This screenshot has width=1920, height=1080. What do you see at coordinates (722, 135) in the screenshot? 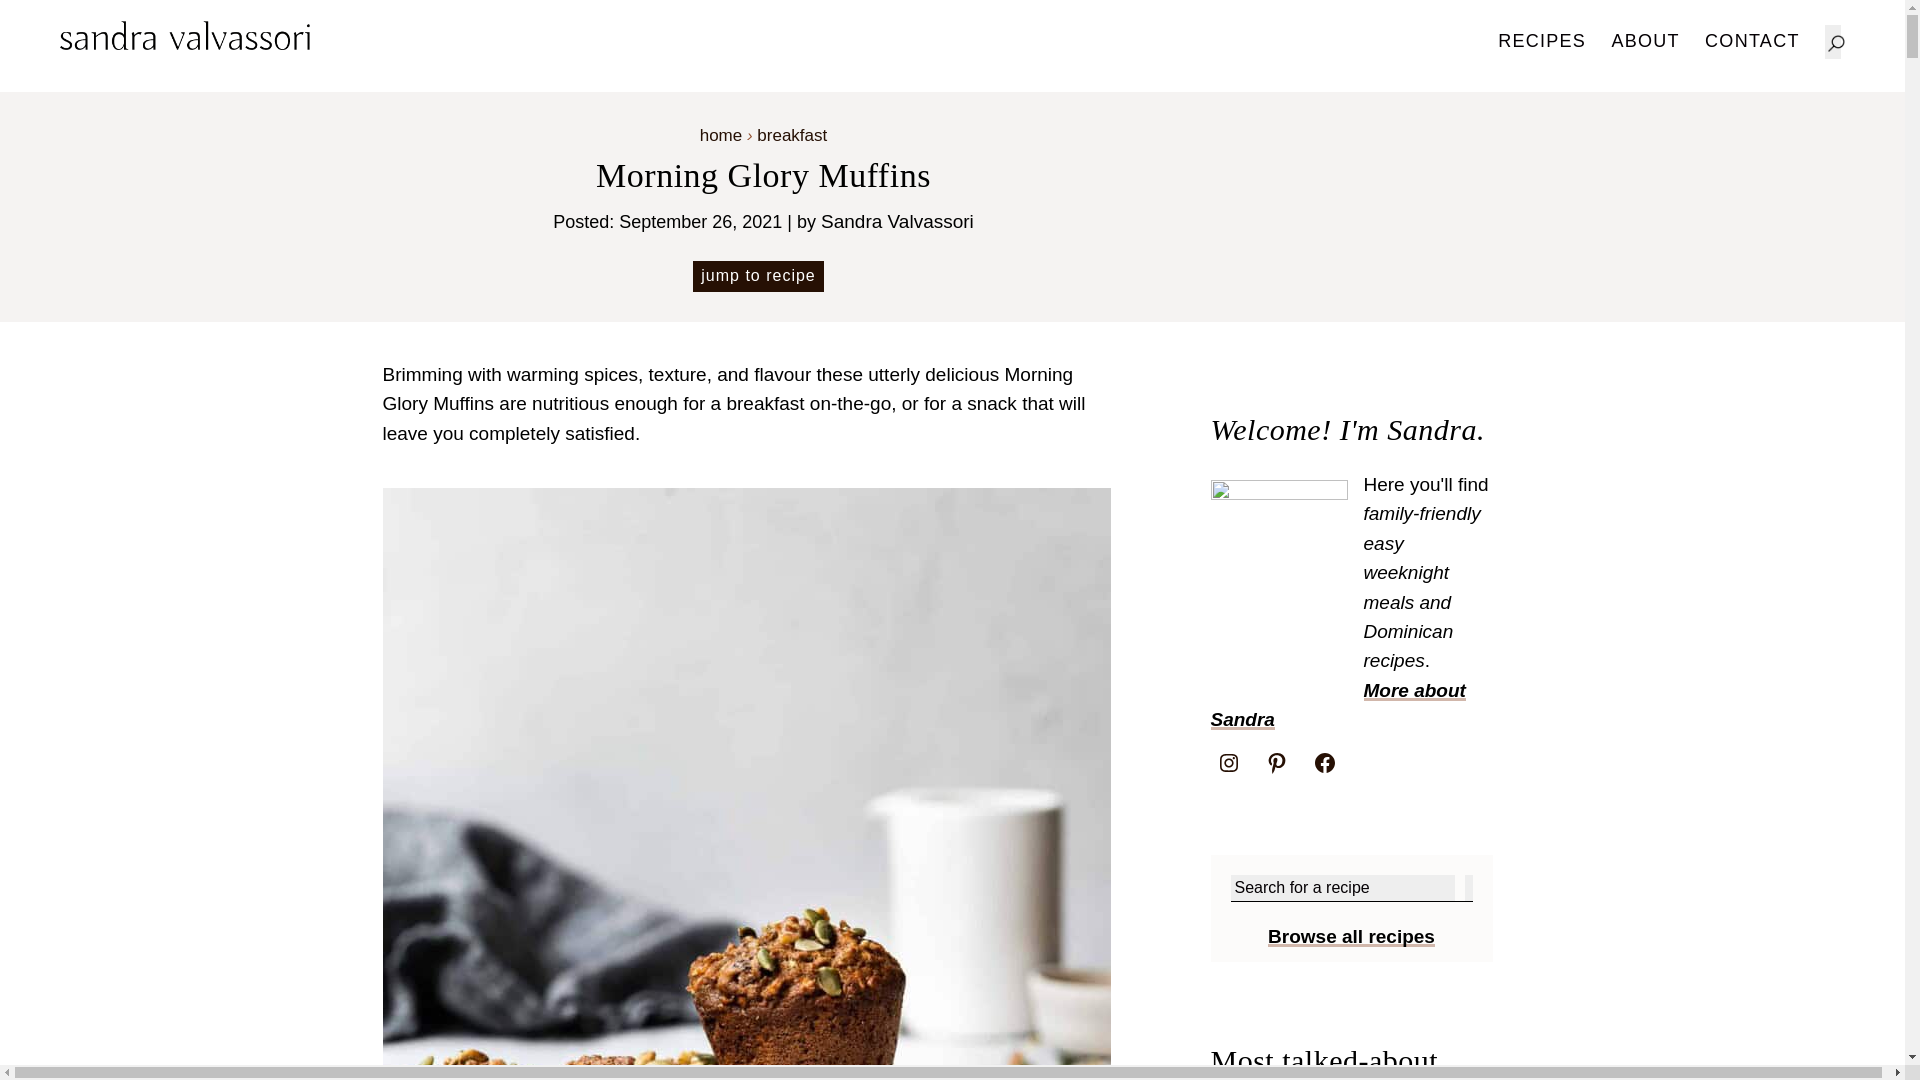
I see `home` at bounding box center [722, 135].